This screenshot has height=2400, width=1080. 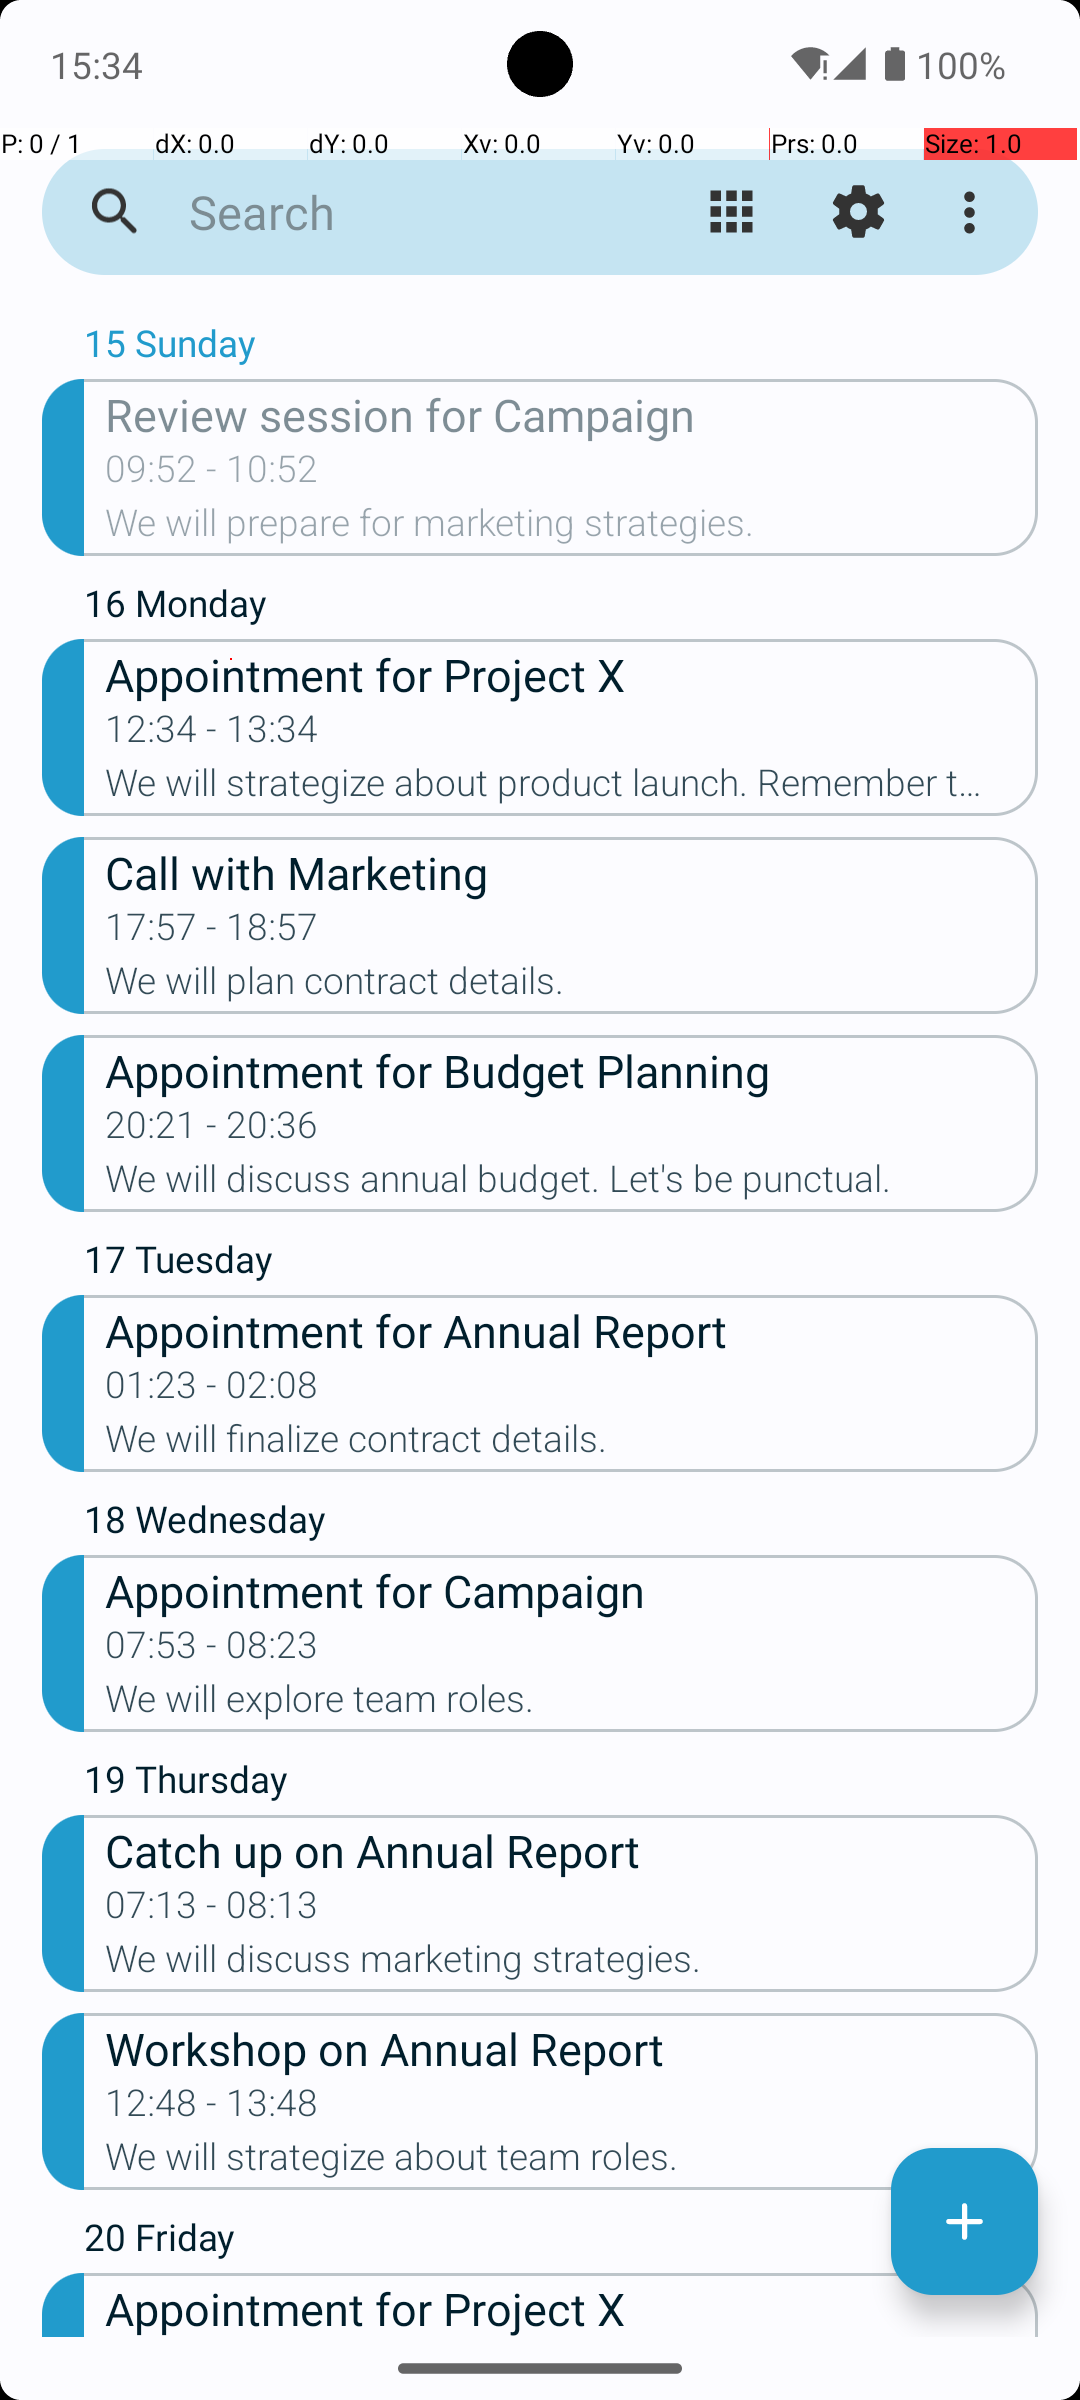 I want to click on We will explore team roles., so click(x=572, y=1705).